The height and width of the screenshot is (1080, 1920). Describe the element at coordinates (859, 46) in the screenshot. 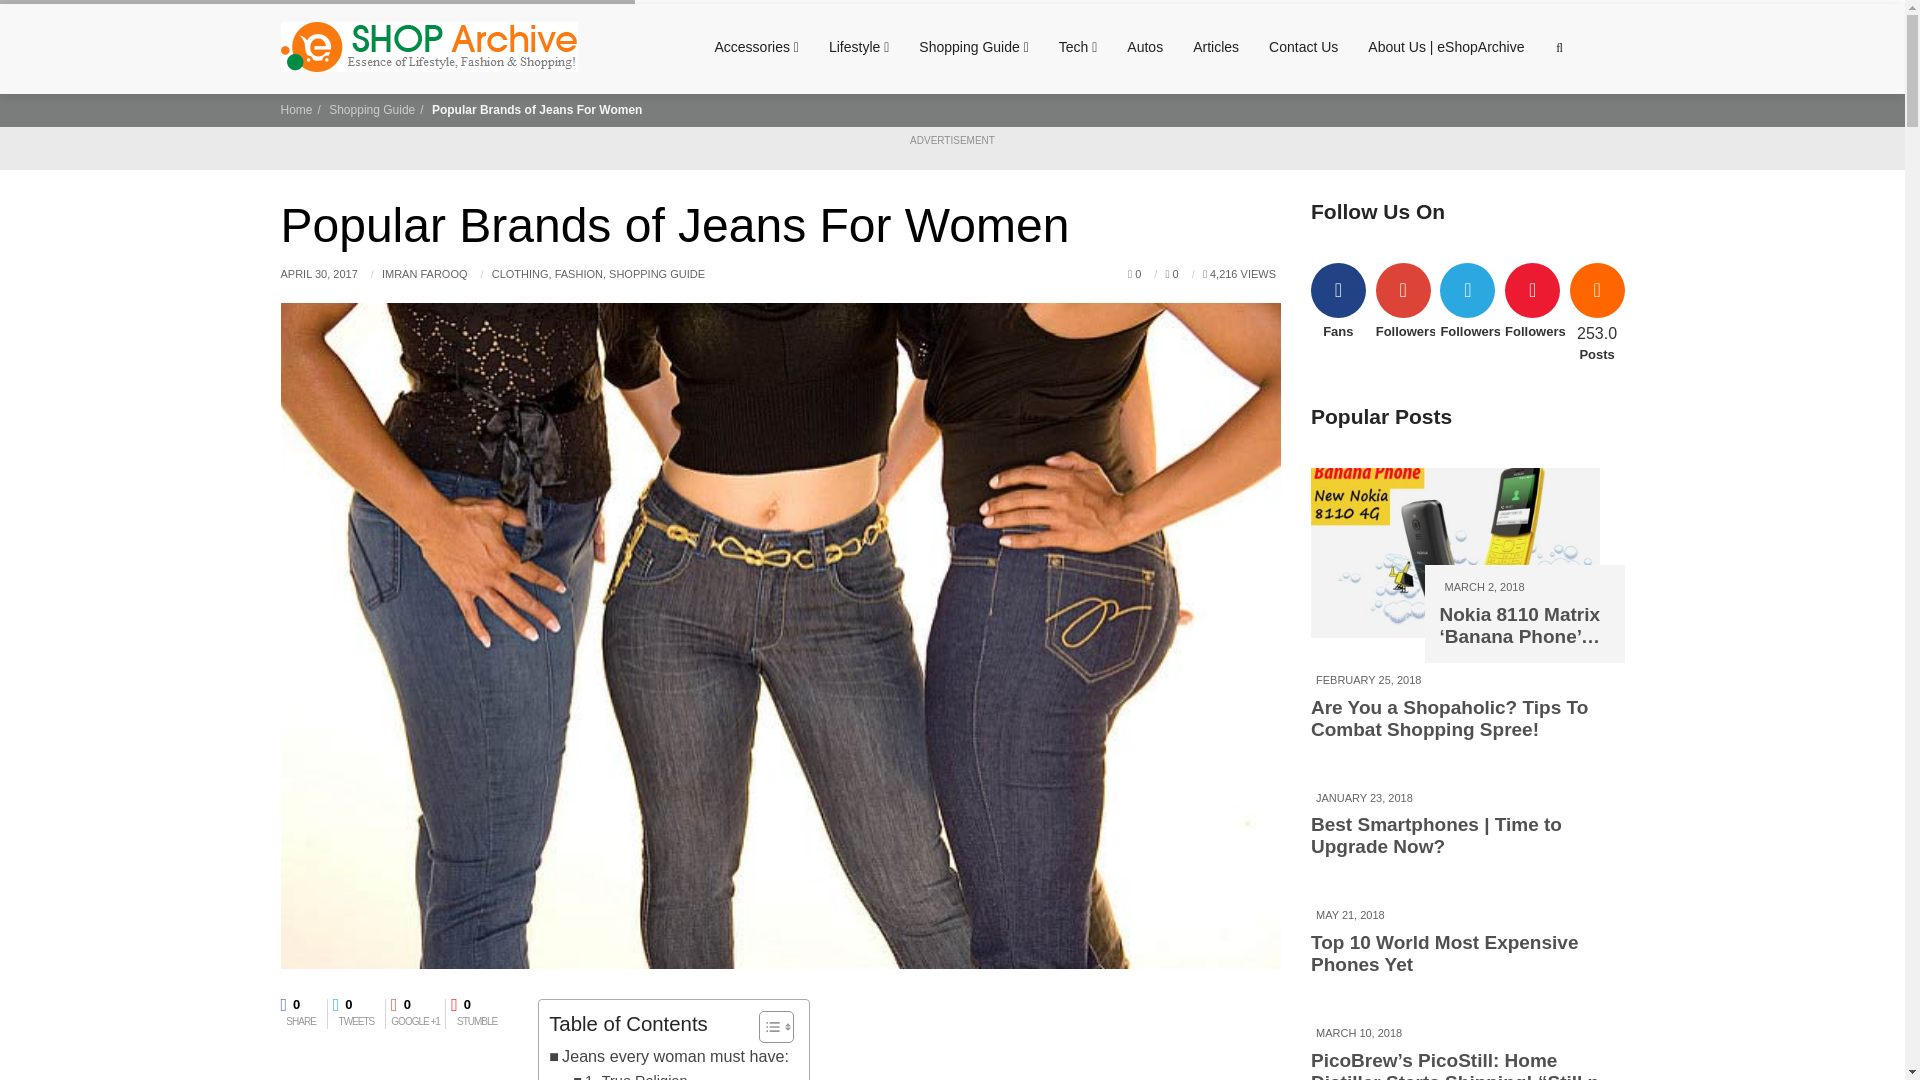

I see `Articles` at that location.